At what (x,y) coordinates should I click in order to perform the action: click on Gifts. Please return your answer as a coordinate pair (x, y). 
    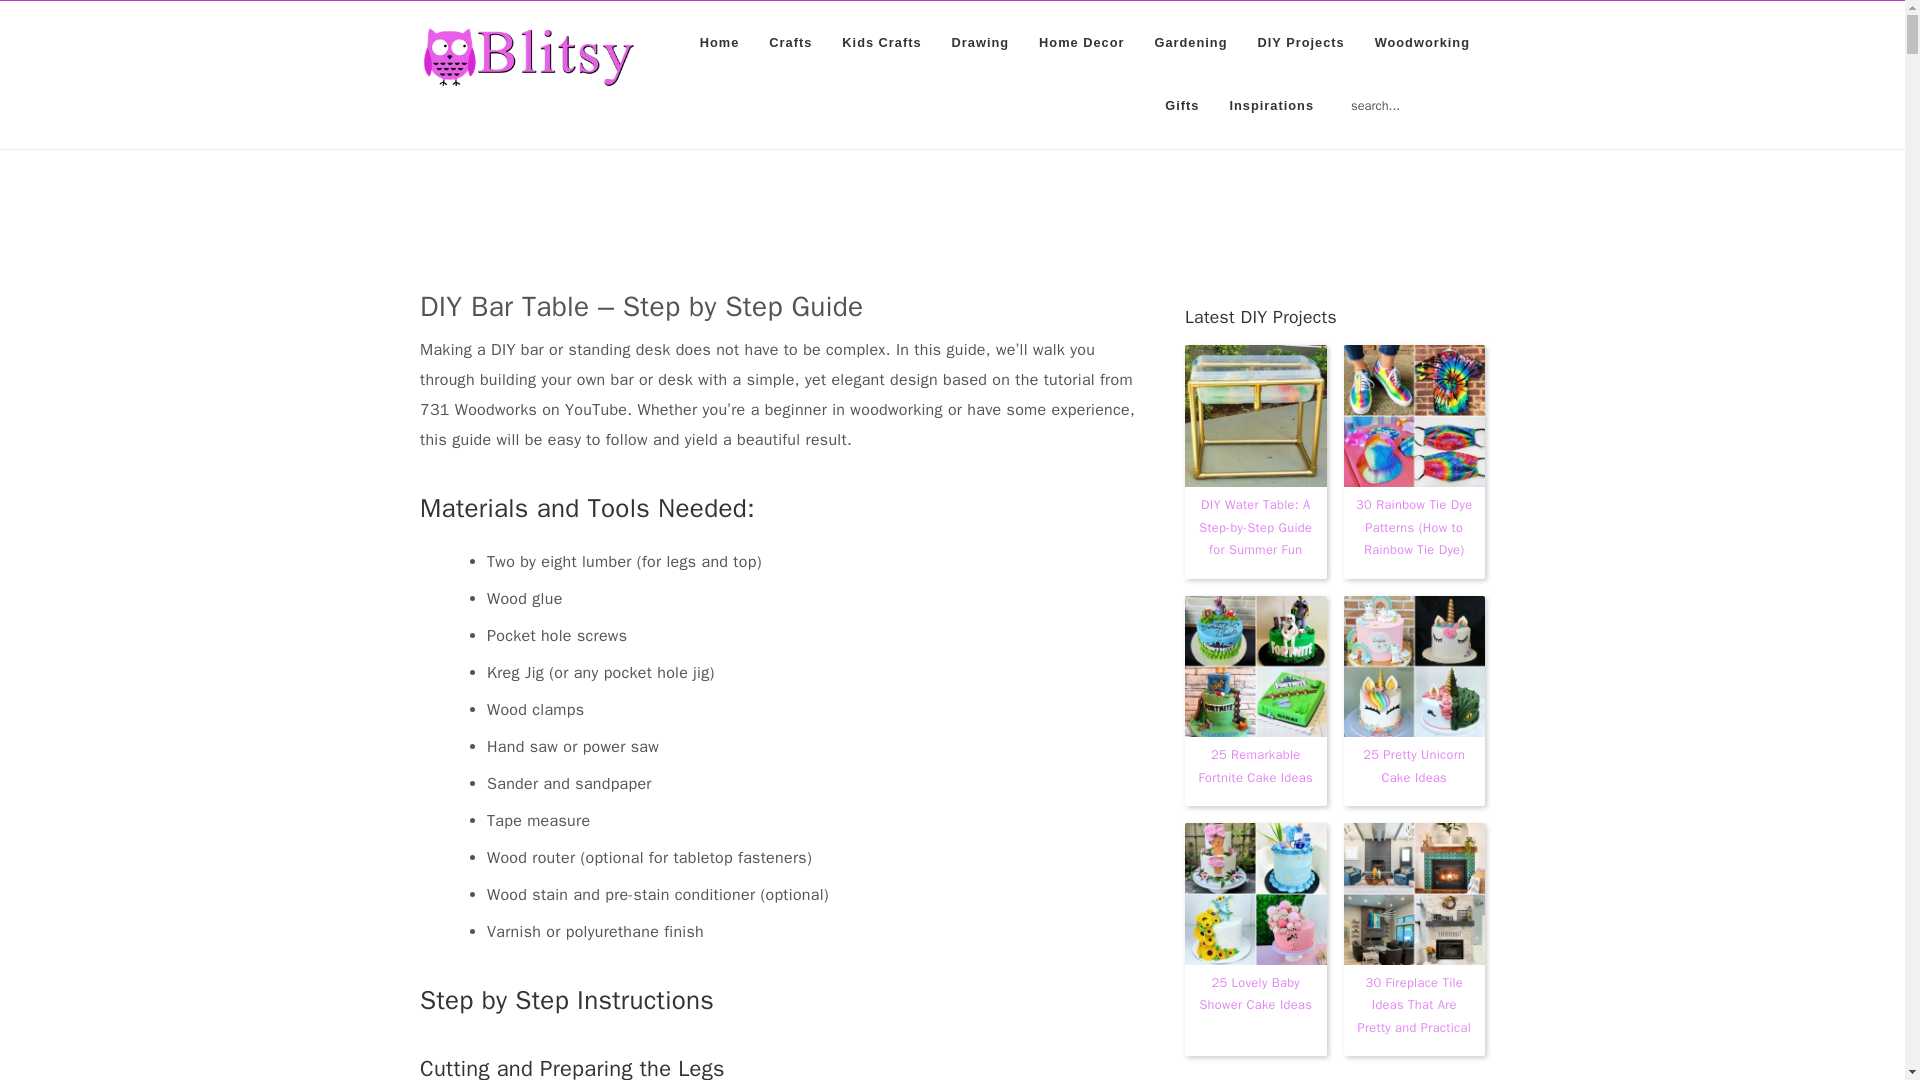
    Looking at the image, I should click on (1182, 106).